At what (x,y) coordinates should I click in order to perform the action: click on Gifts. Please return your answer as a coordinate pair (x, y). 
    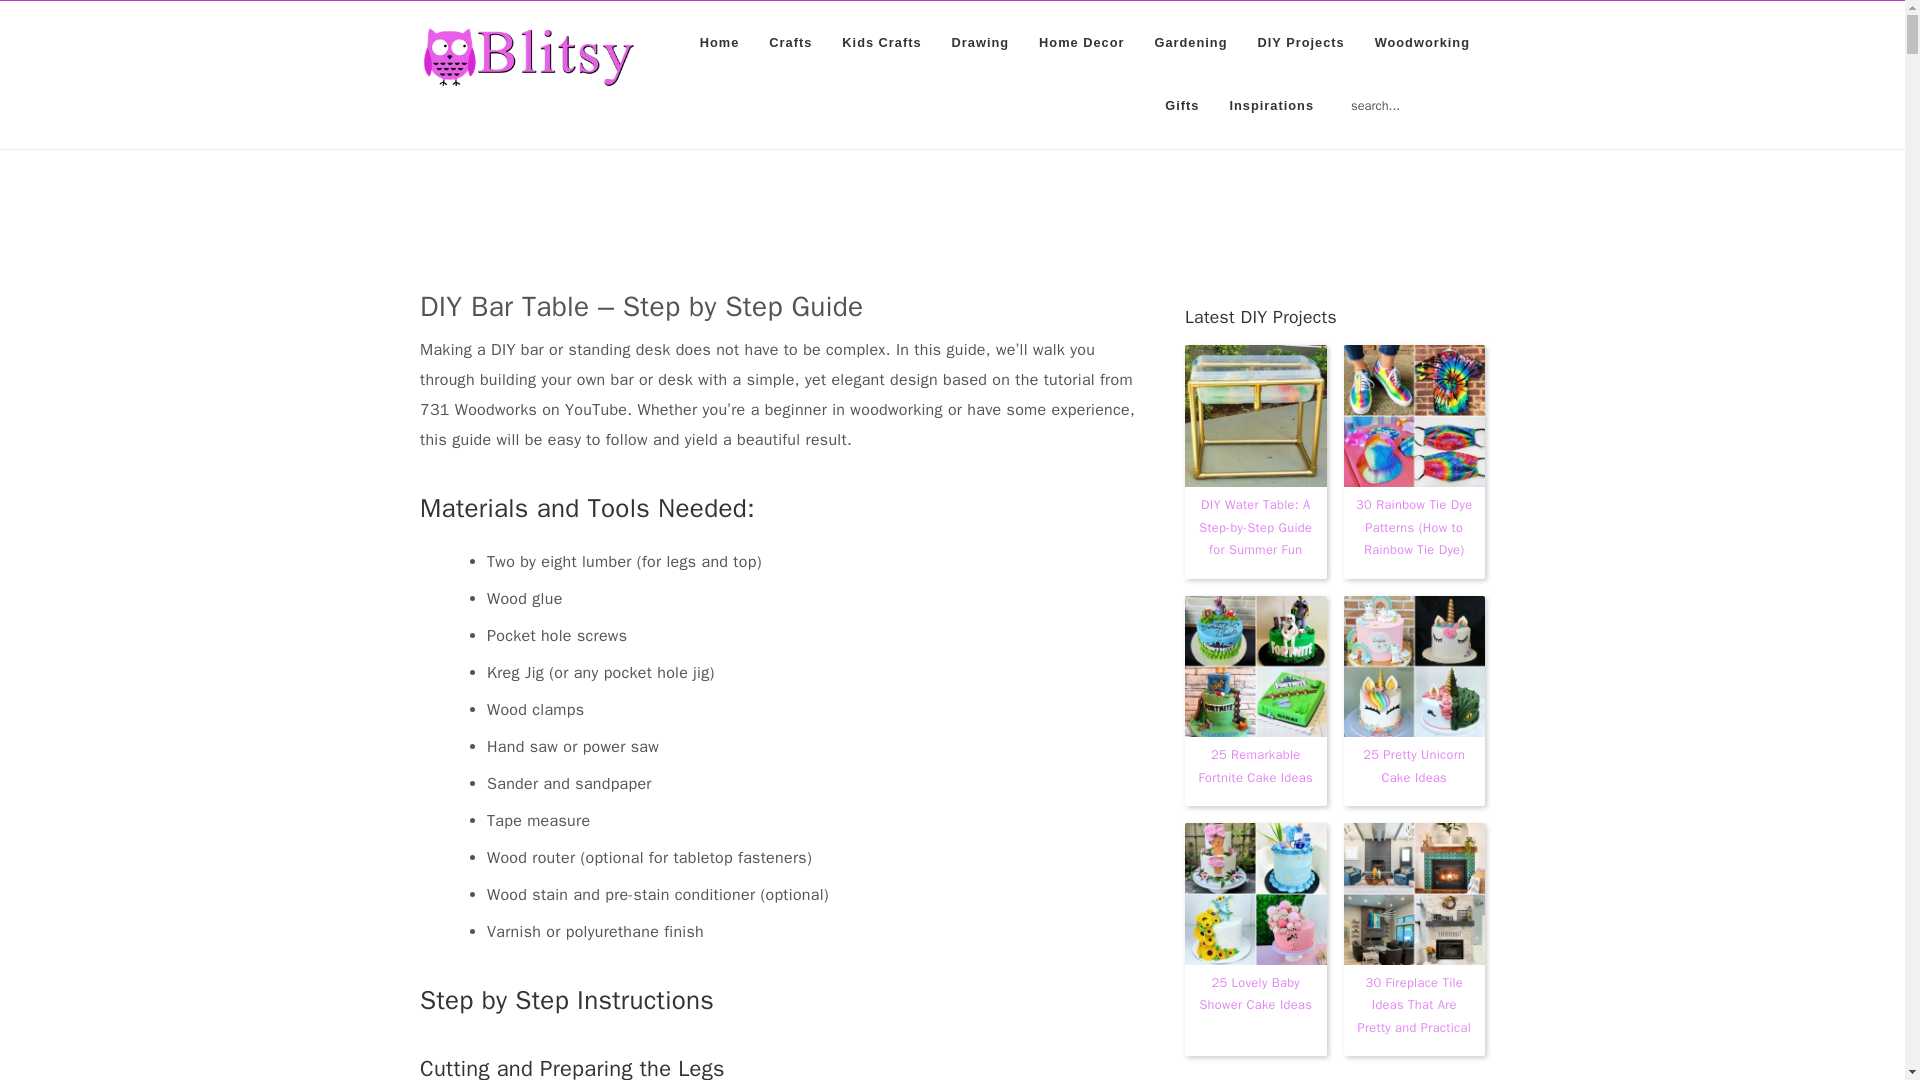
    Looking at the image, I should click on (1182, 106).